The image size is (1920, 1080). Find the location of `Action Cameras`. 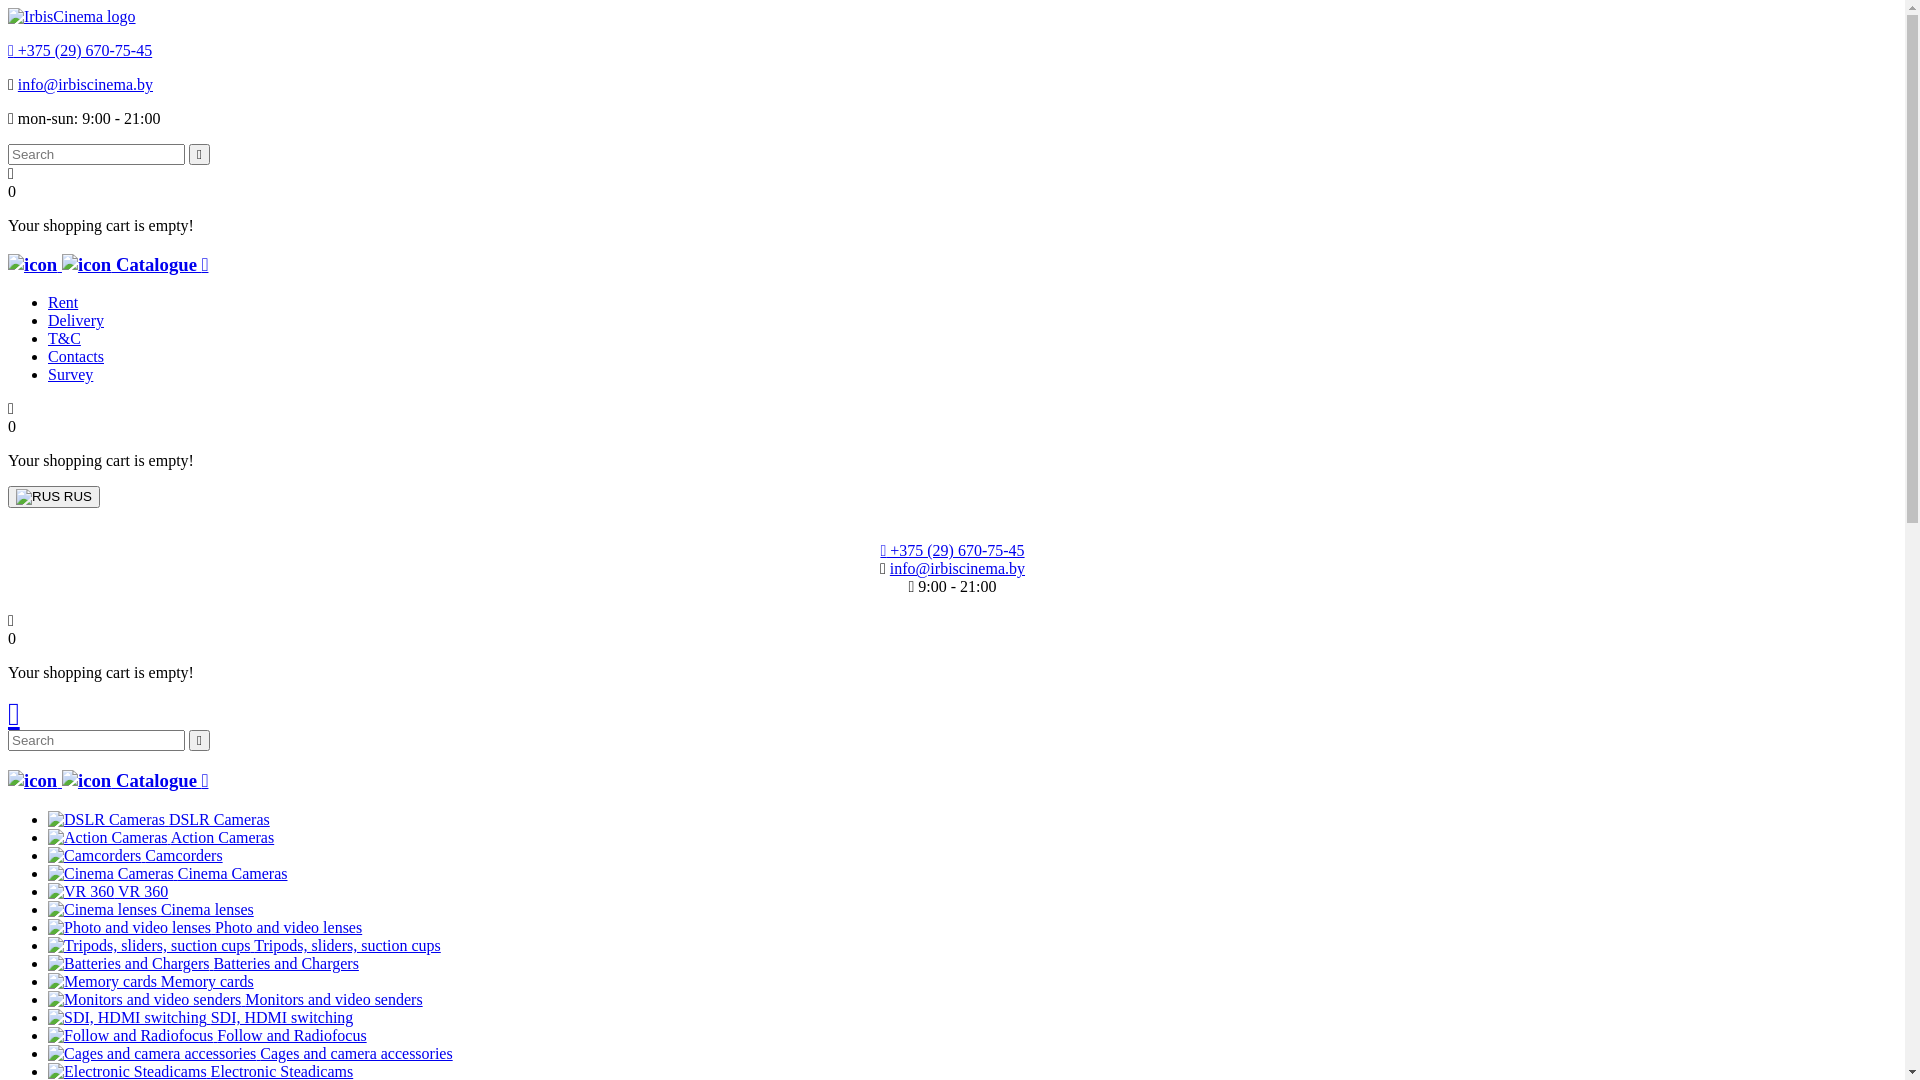

Action Cameras is located at coordinates (161, 838).